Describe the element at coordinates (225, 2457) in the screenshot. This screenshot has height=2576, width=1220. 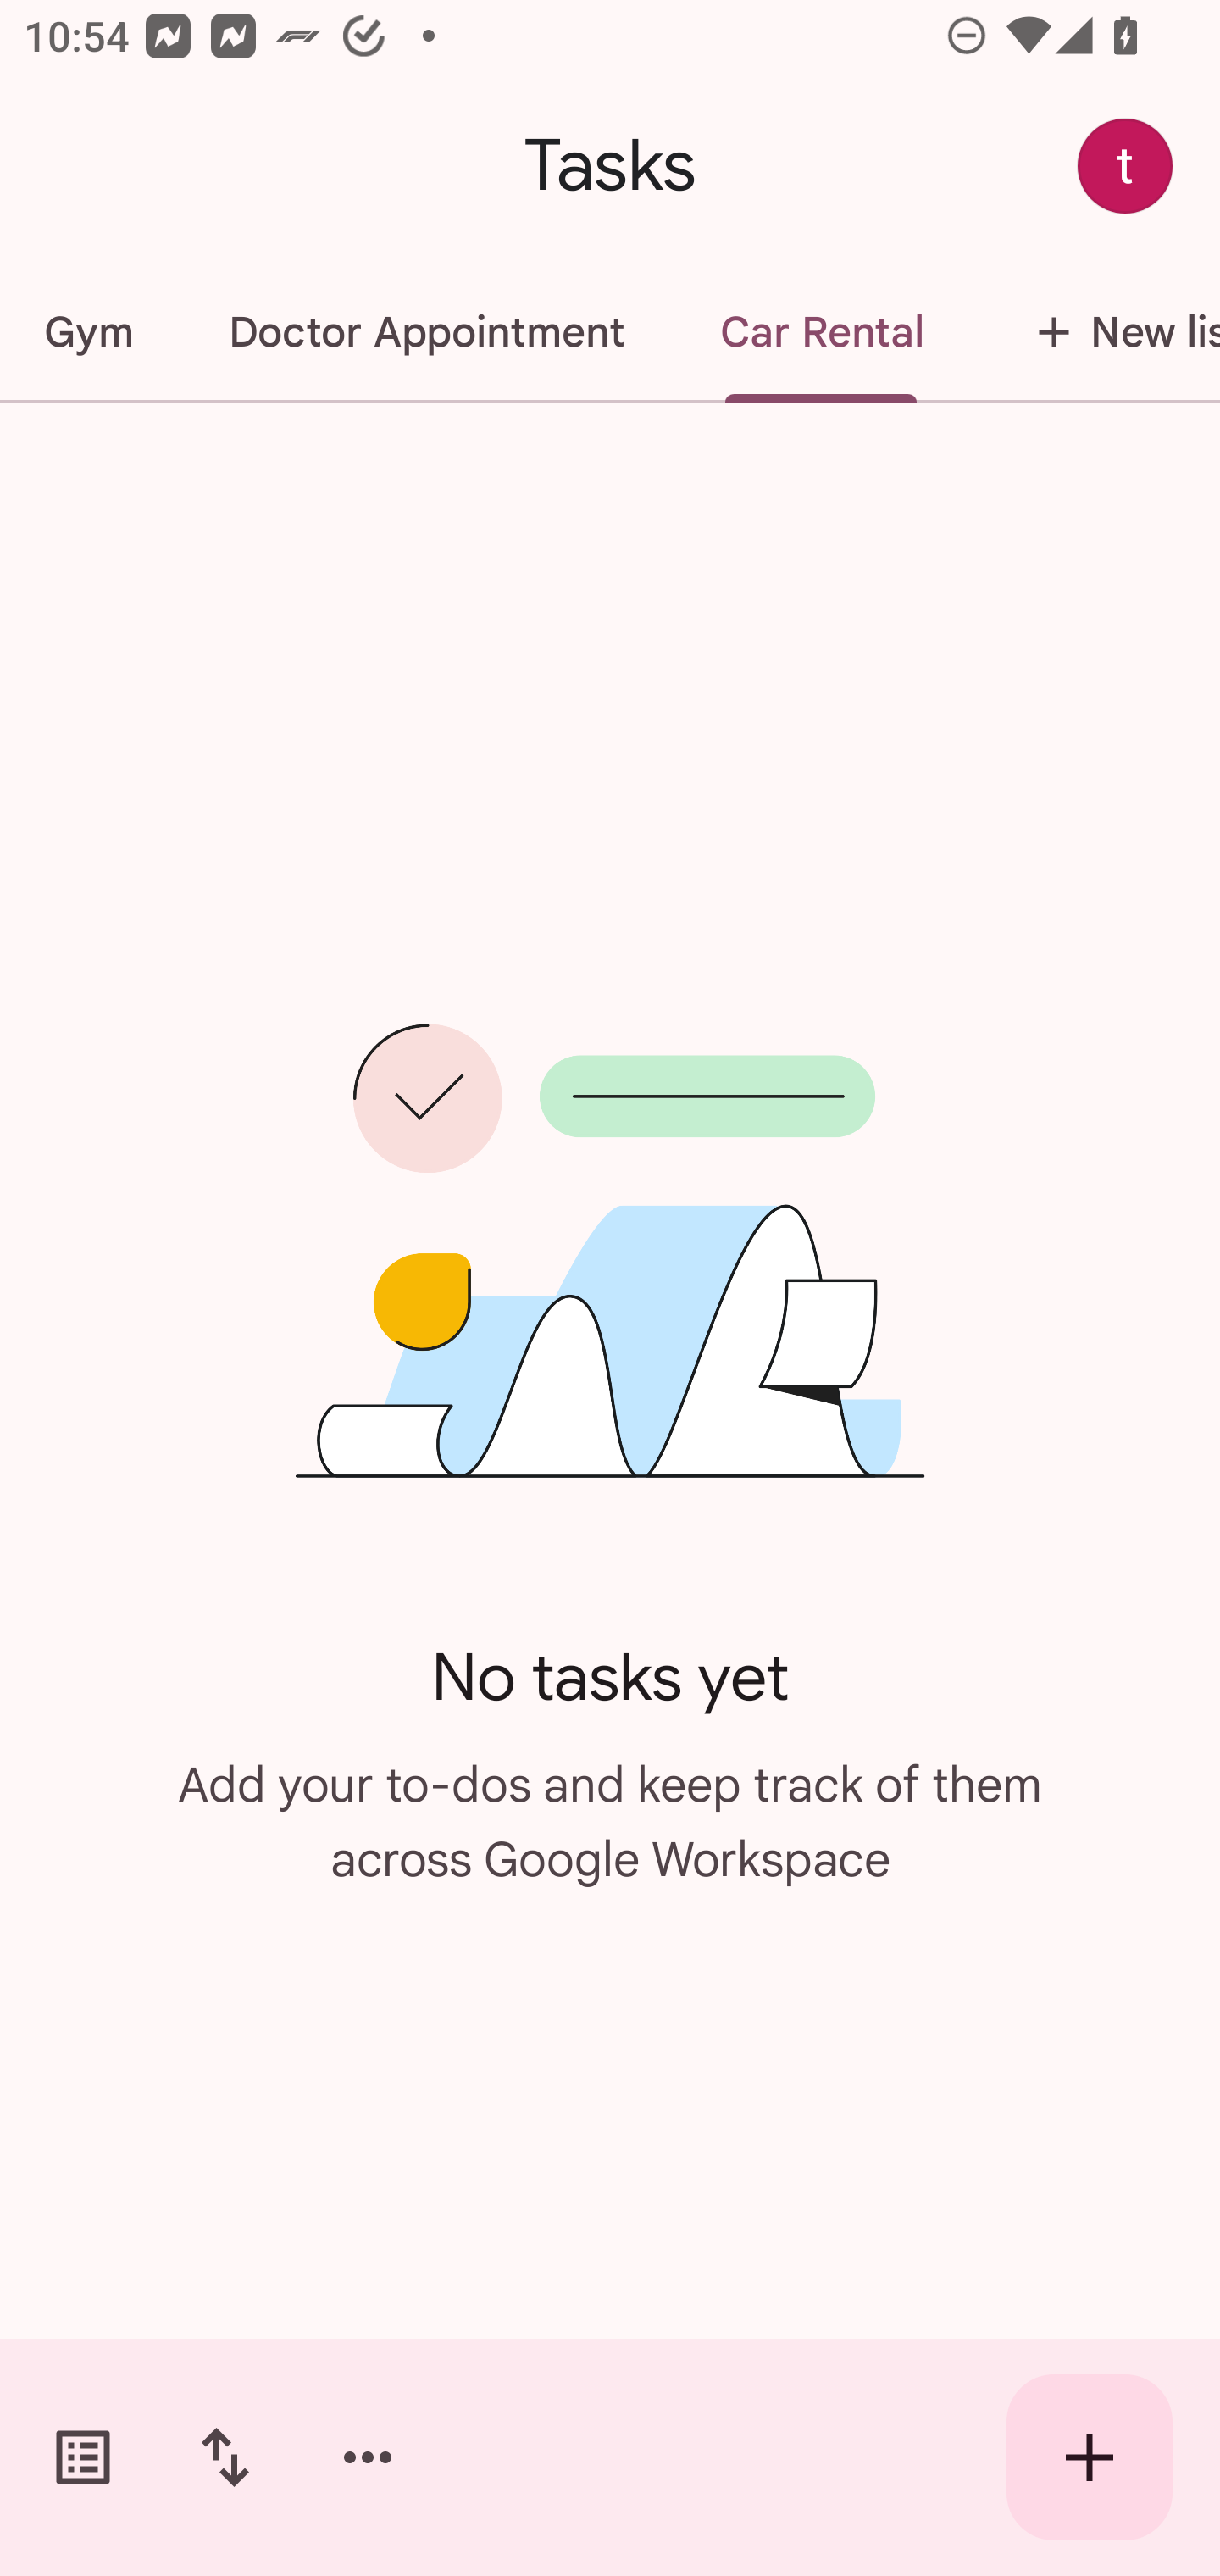
I see `Change sort order` at that location.